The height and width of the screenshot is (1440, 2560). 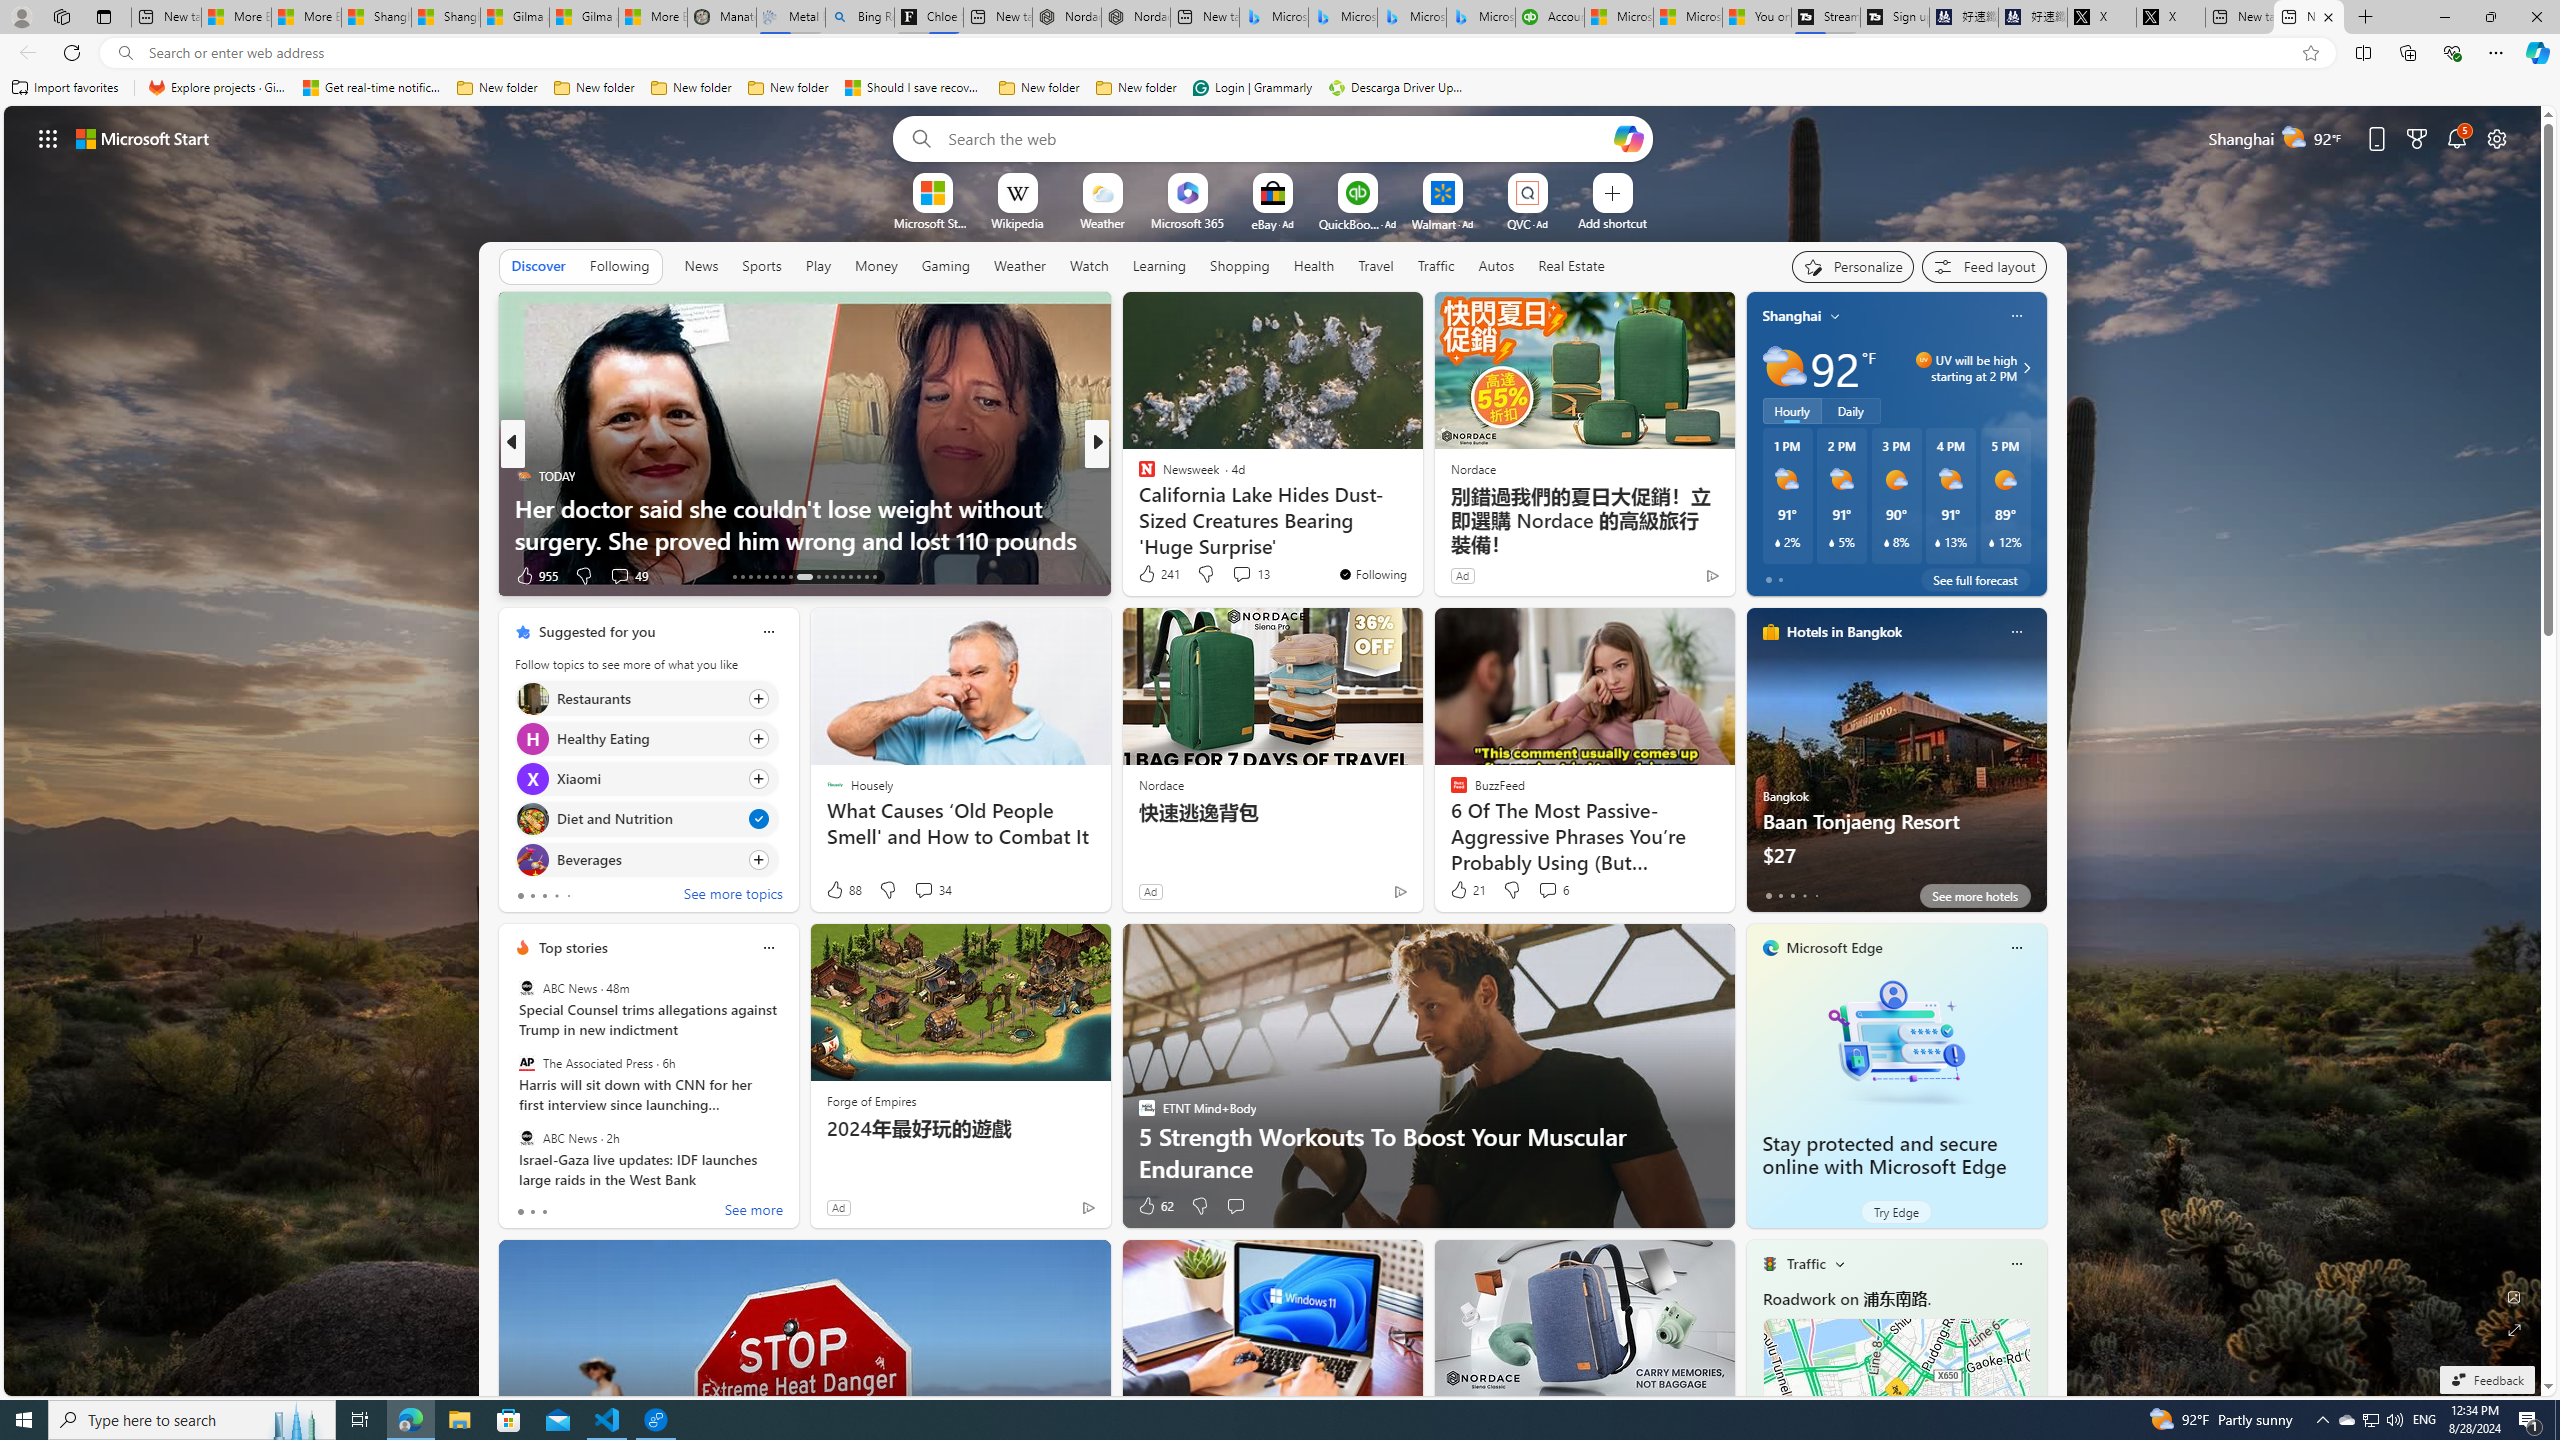 I want to click on Microsoft start, so click(x=143, y=138).